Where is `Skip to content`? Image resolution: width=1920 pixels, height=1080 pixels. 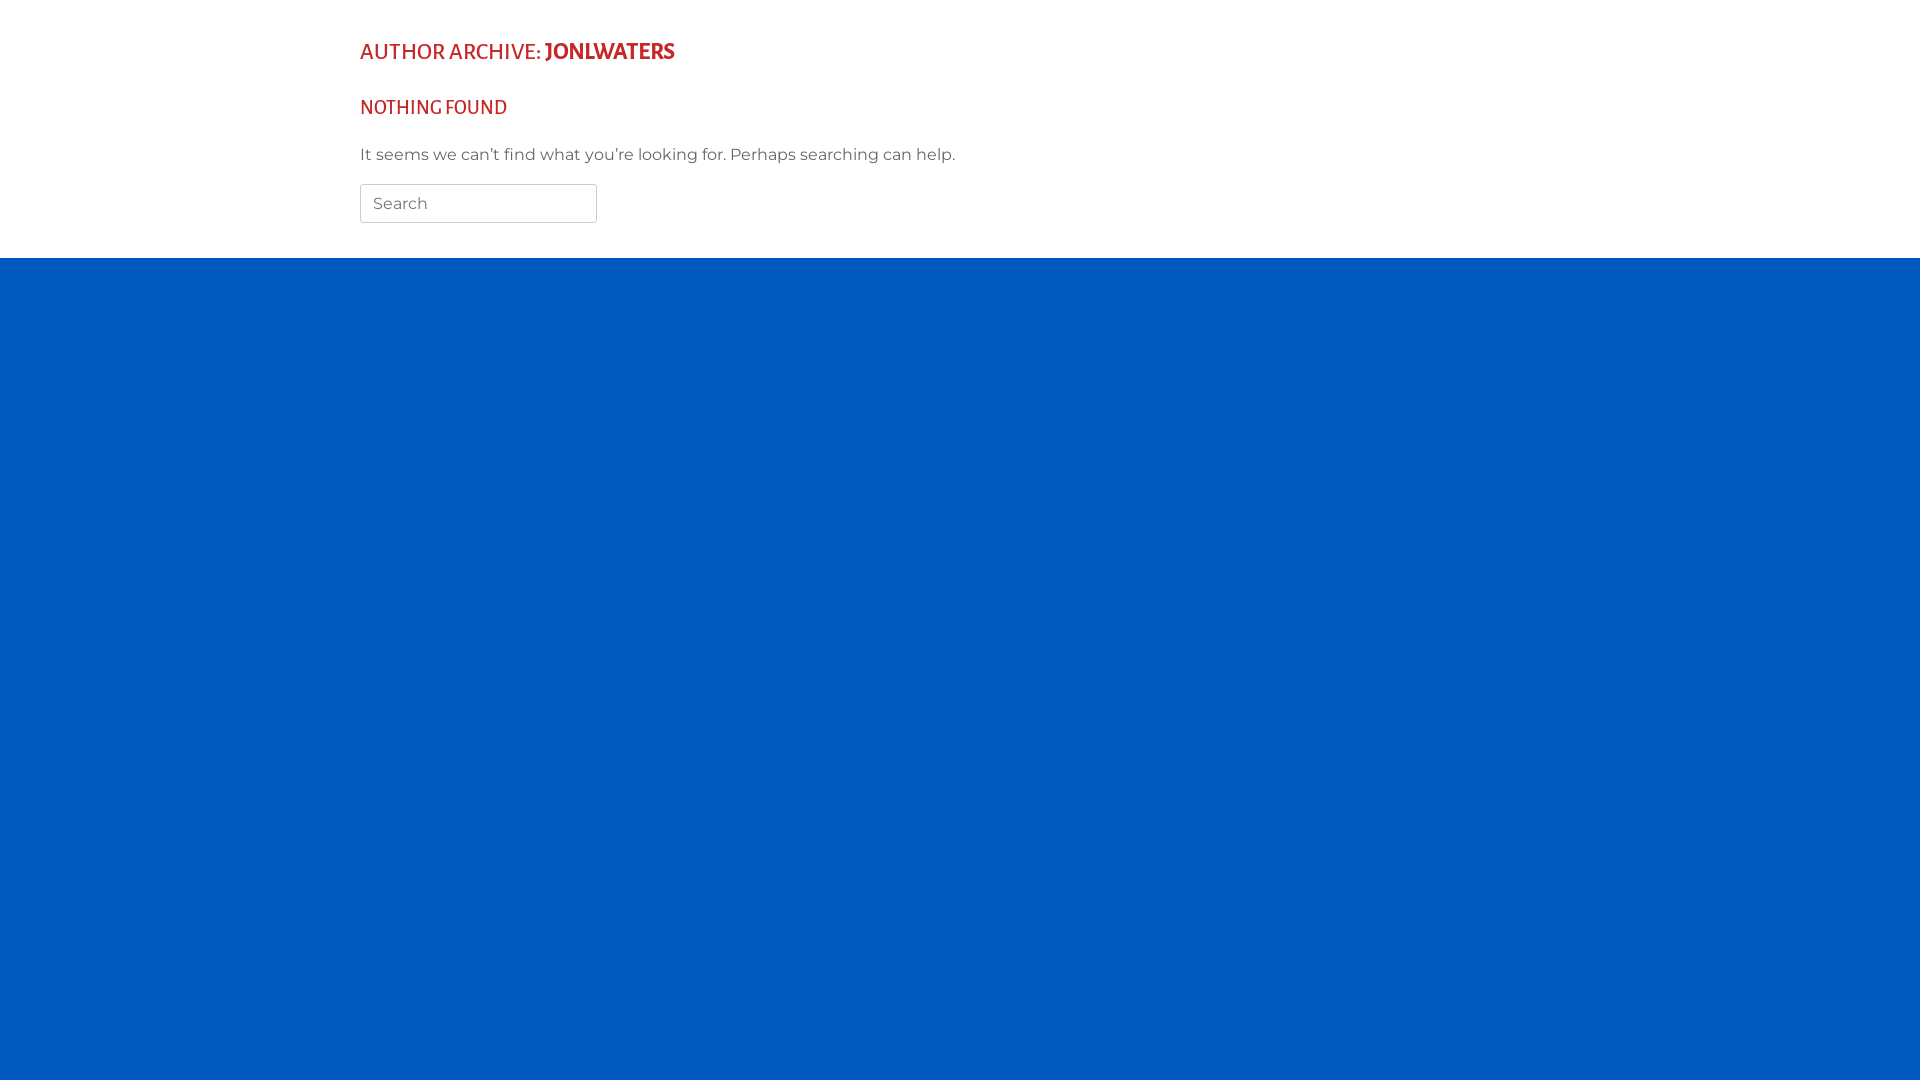
Skip to content is located at coordinates (0, 0).